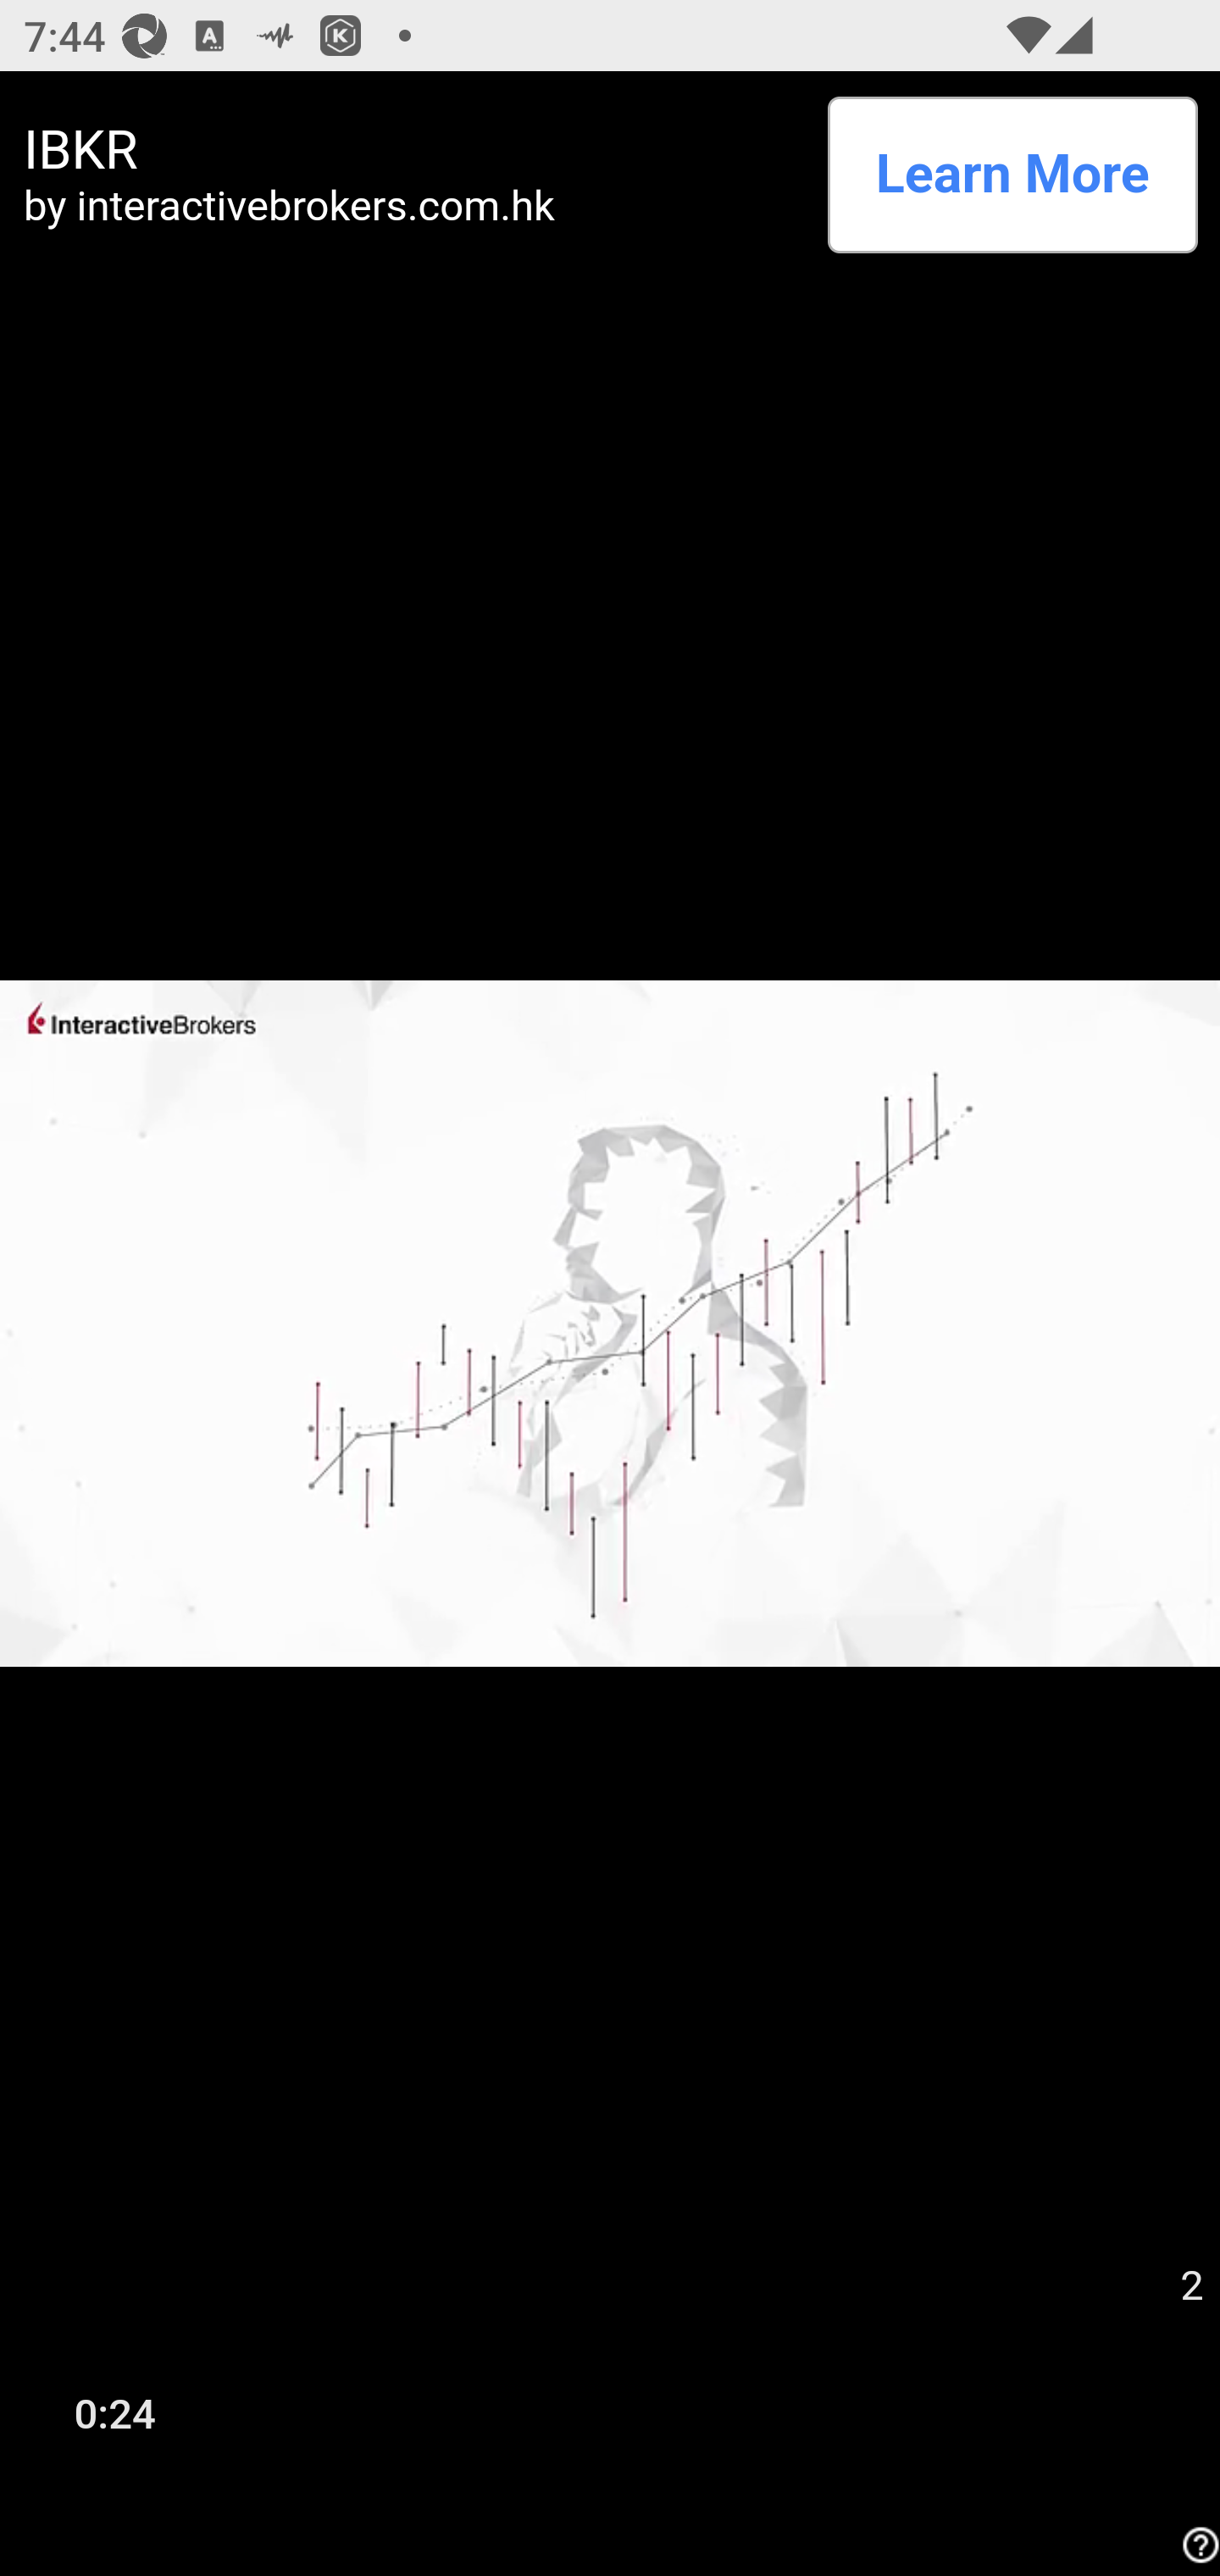 The image size is (1220, 2576). What do you see at coordinates (115, 2412) in the screenshot?
I see `0:25` at bounding box center [115, 2412].